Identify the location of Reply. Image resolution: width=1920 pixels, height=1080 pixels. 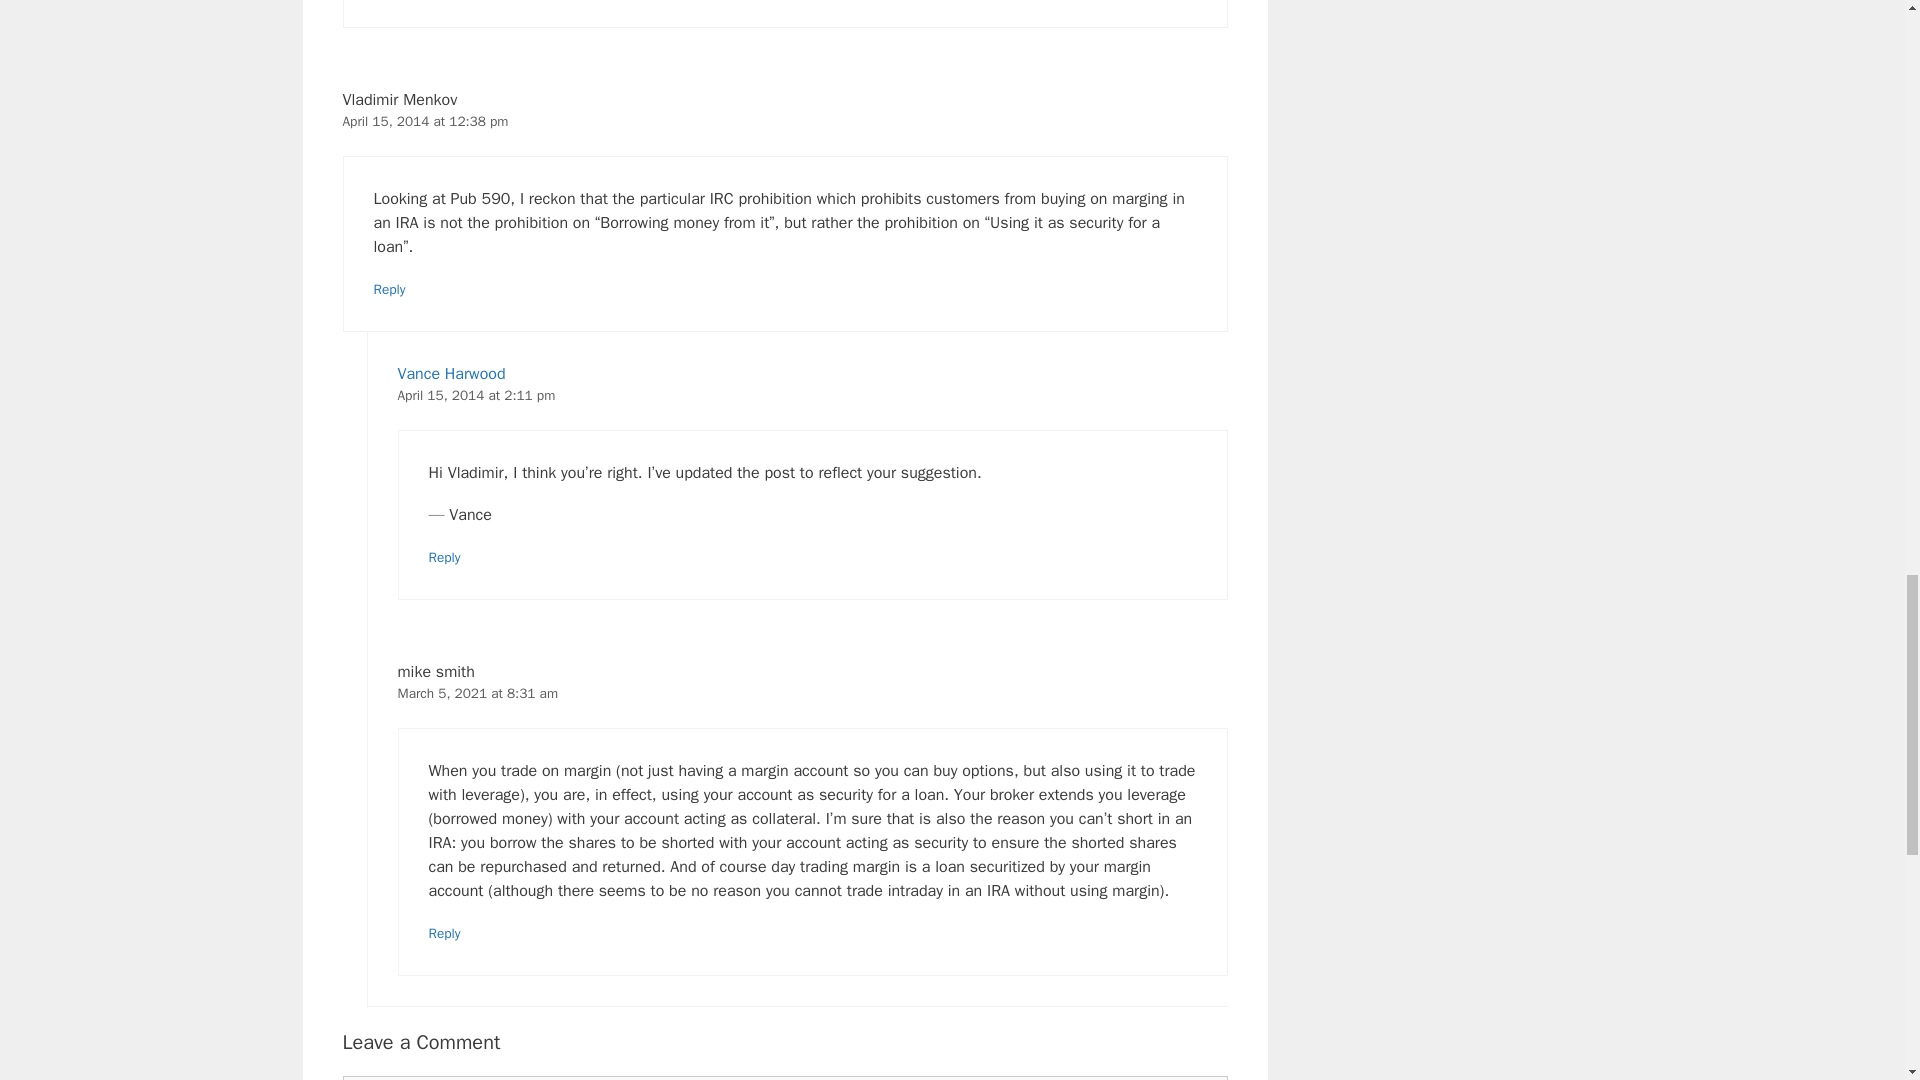
(390, 289).